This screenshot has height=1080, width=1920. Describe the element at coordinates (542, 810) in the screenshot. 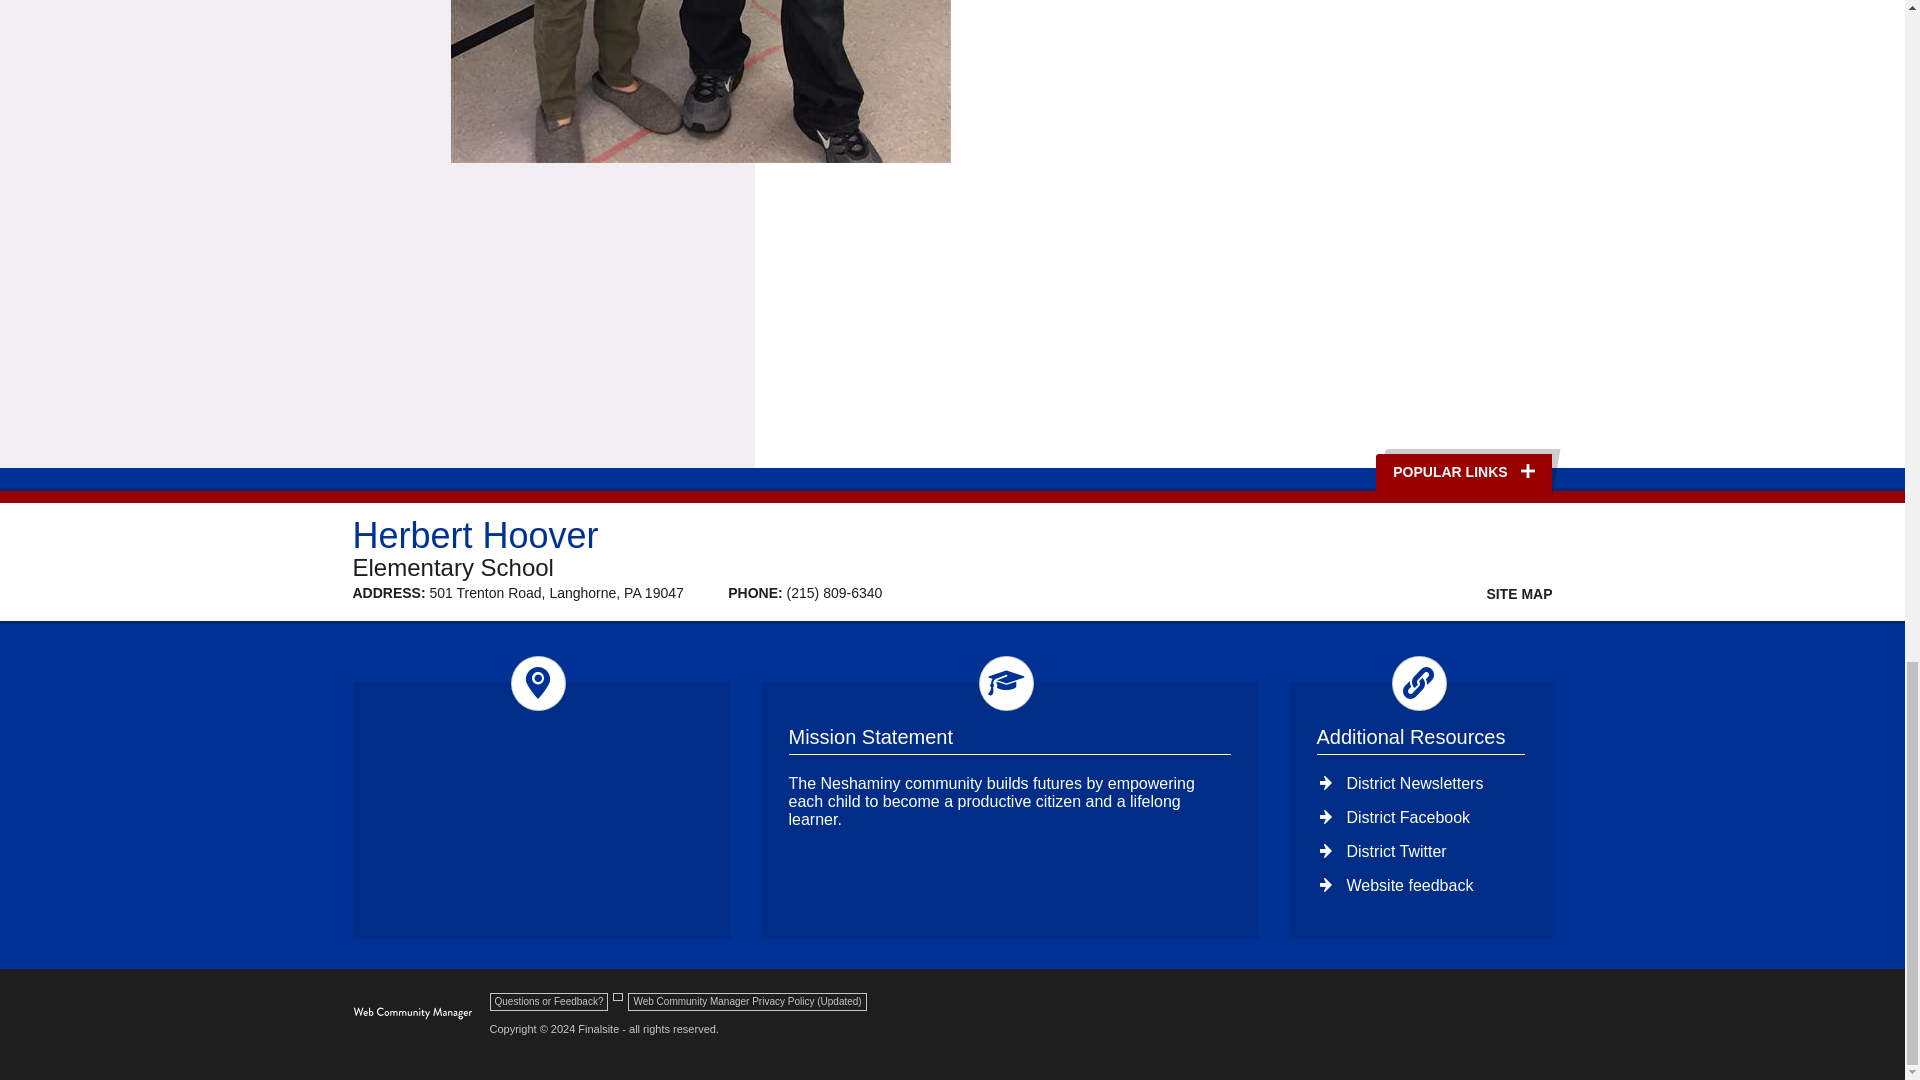

I see `Google Map` at that location.